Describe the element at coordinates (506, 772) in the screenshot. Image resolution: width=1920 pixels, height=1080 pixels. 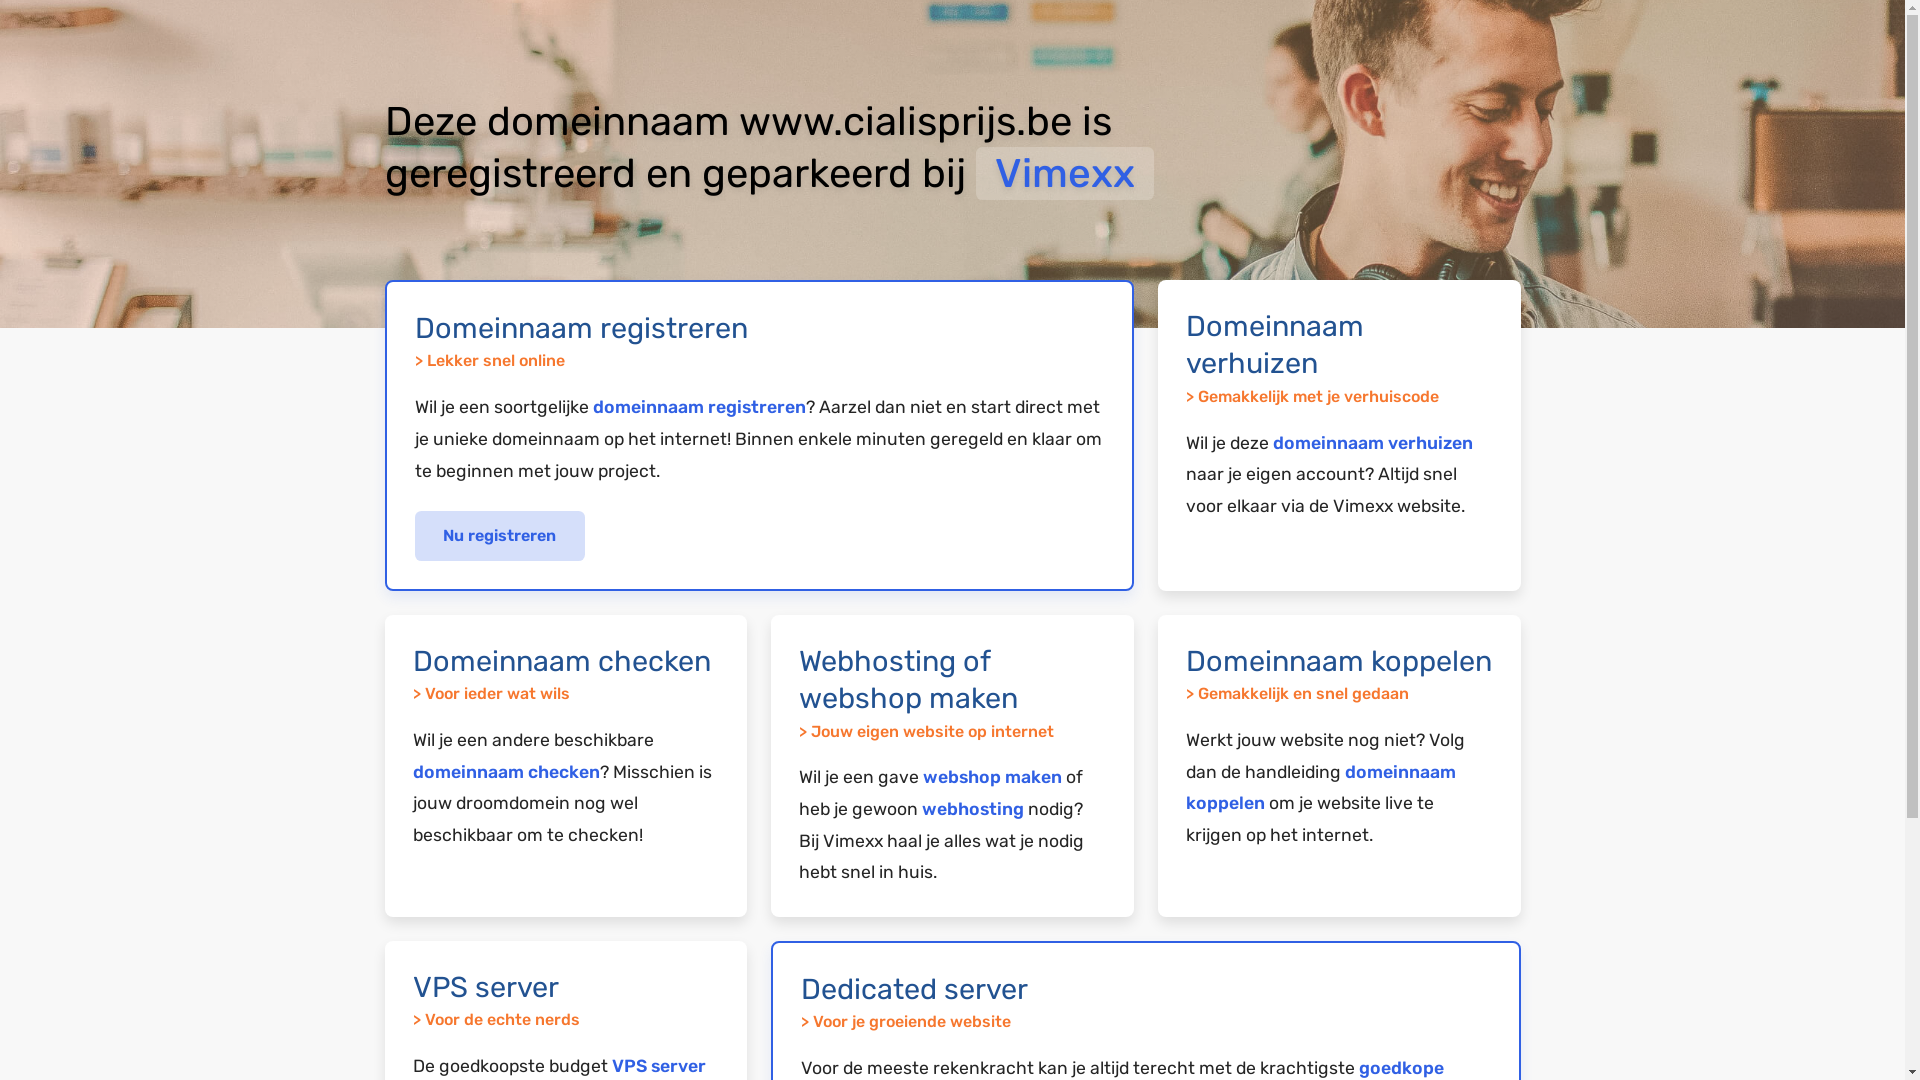
I see `domeinnaam checken` at that location.